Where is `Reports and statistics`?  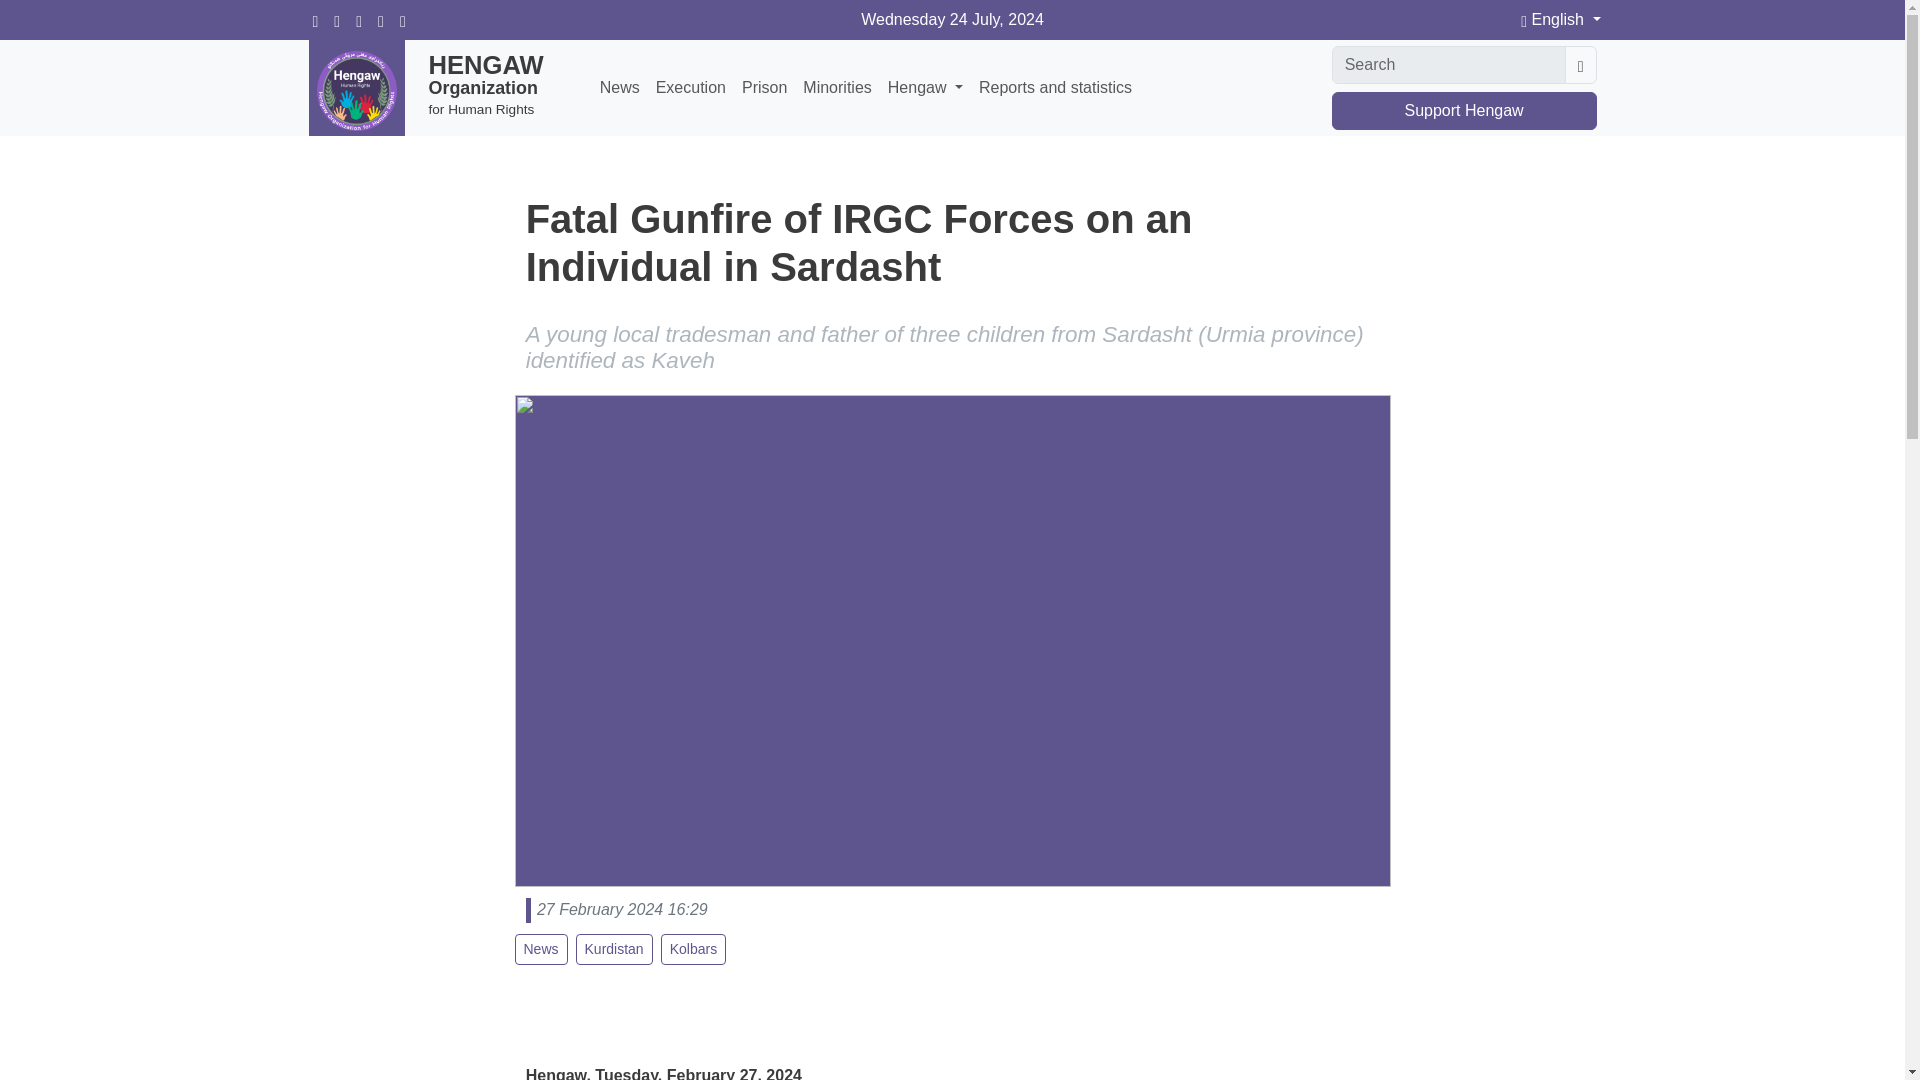
Reports and statistics is located at coordinates (1056, 88).